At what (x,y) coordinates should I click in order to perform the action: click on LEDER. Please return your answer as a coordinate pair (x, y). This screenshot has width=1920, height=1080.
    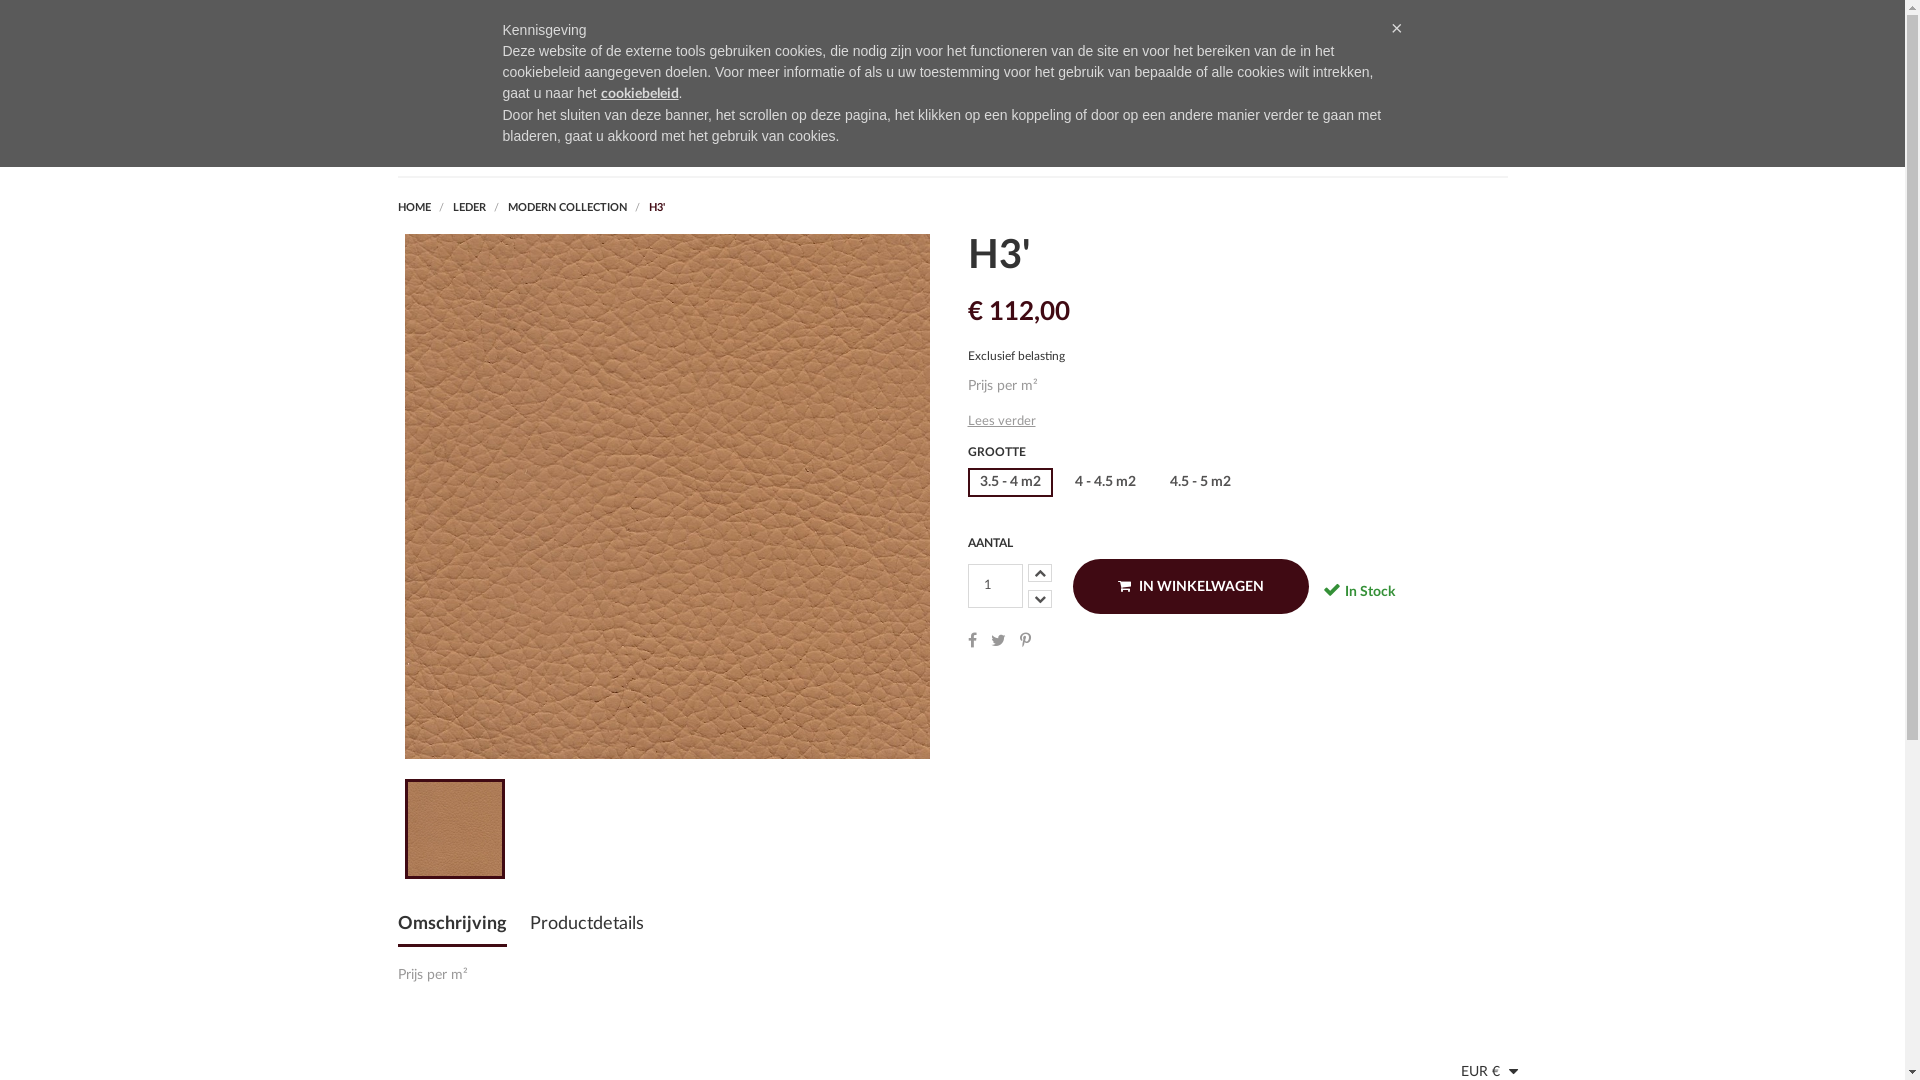
    Looking at the image, I should click on (632, 150).